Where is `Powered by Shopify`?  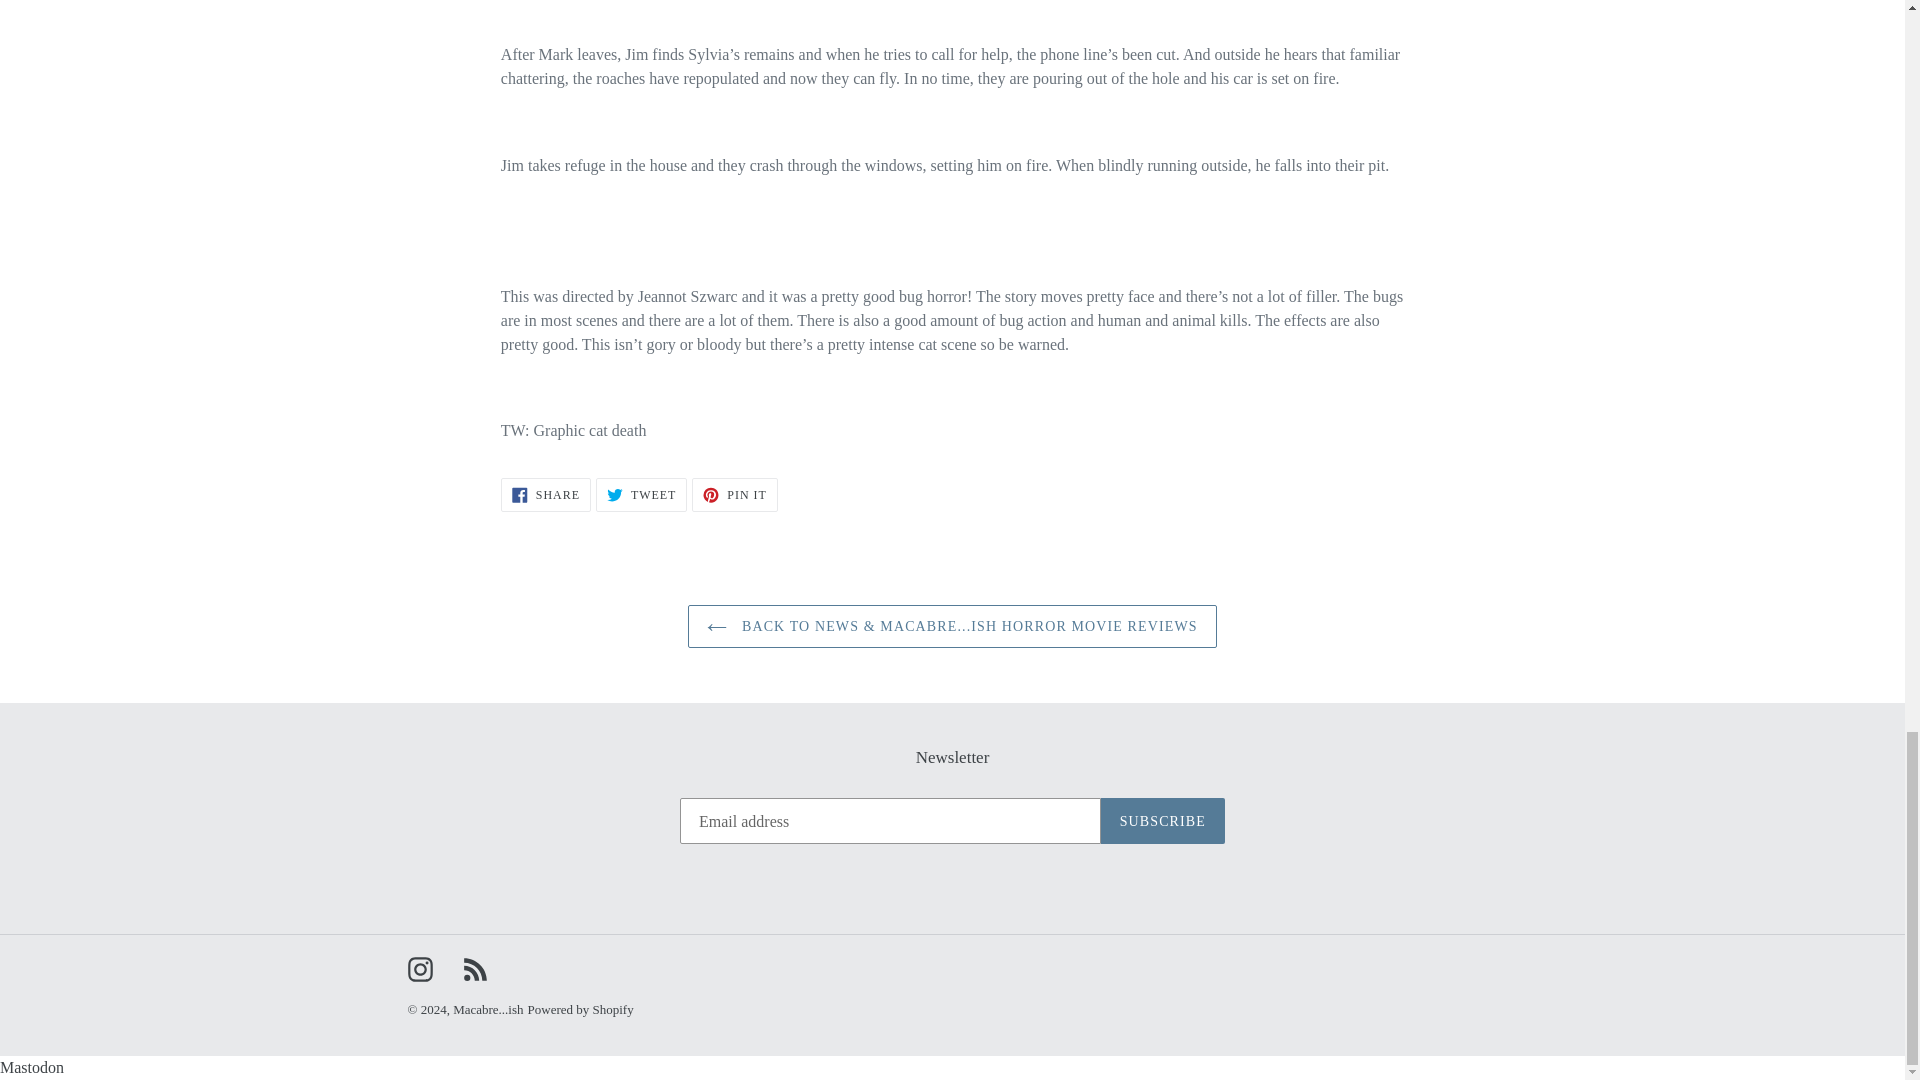 Powered by Shopify is located at coordinates (580, 1010).